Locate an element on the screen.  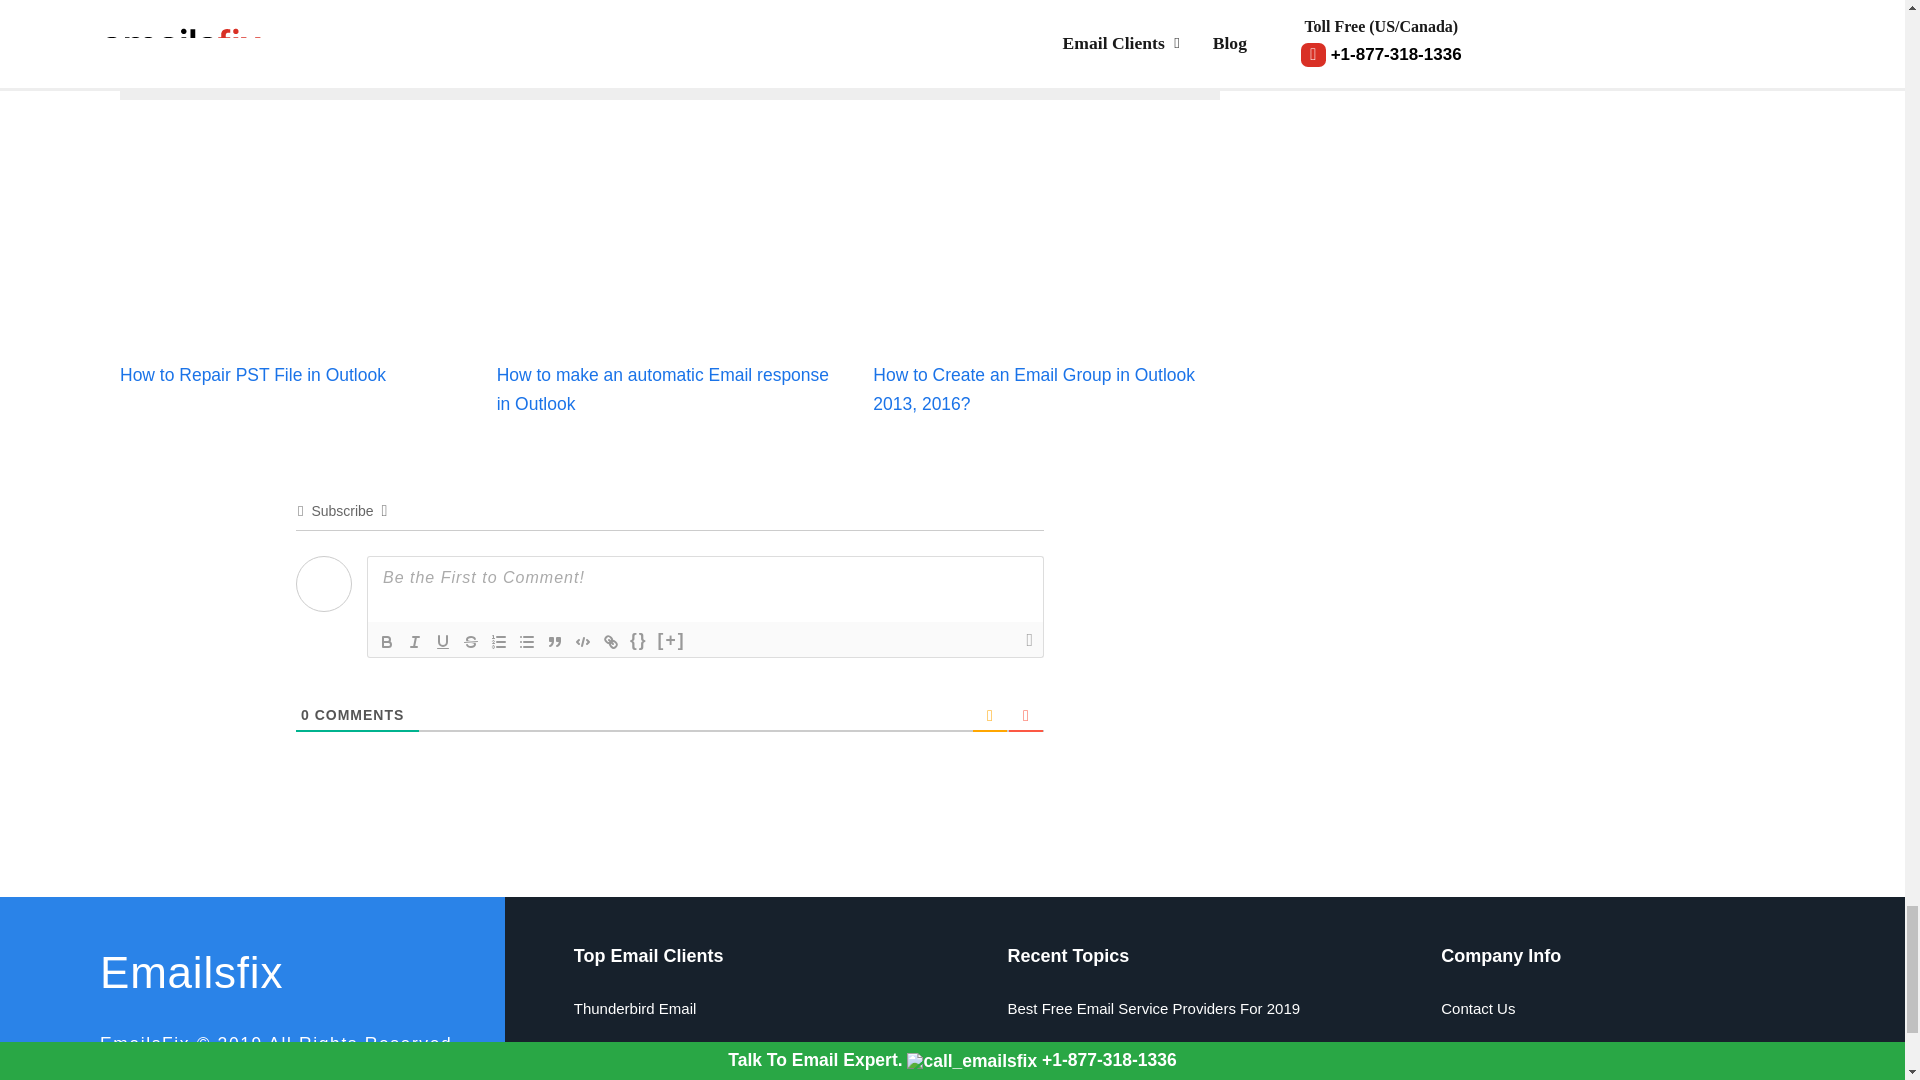
Unordered List is located at coordinates (526, 642).